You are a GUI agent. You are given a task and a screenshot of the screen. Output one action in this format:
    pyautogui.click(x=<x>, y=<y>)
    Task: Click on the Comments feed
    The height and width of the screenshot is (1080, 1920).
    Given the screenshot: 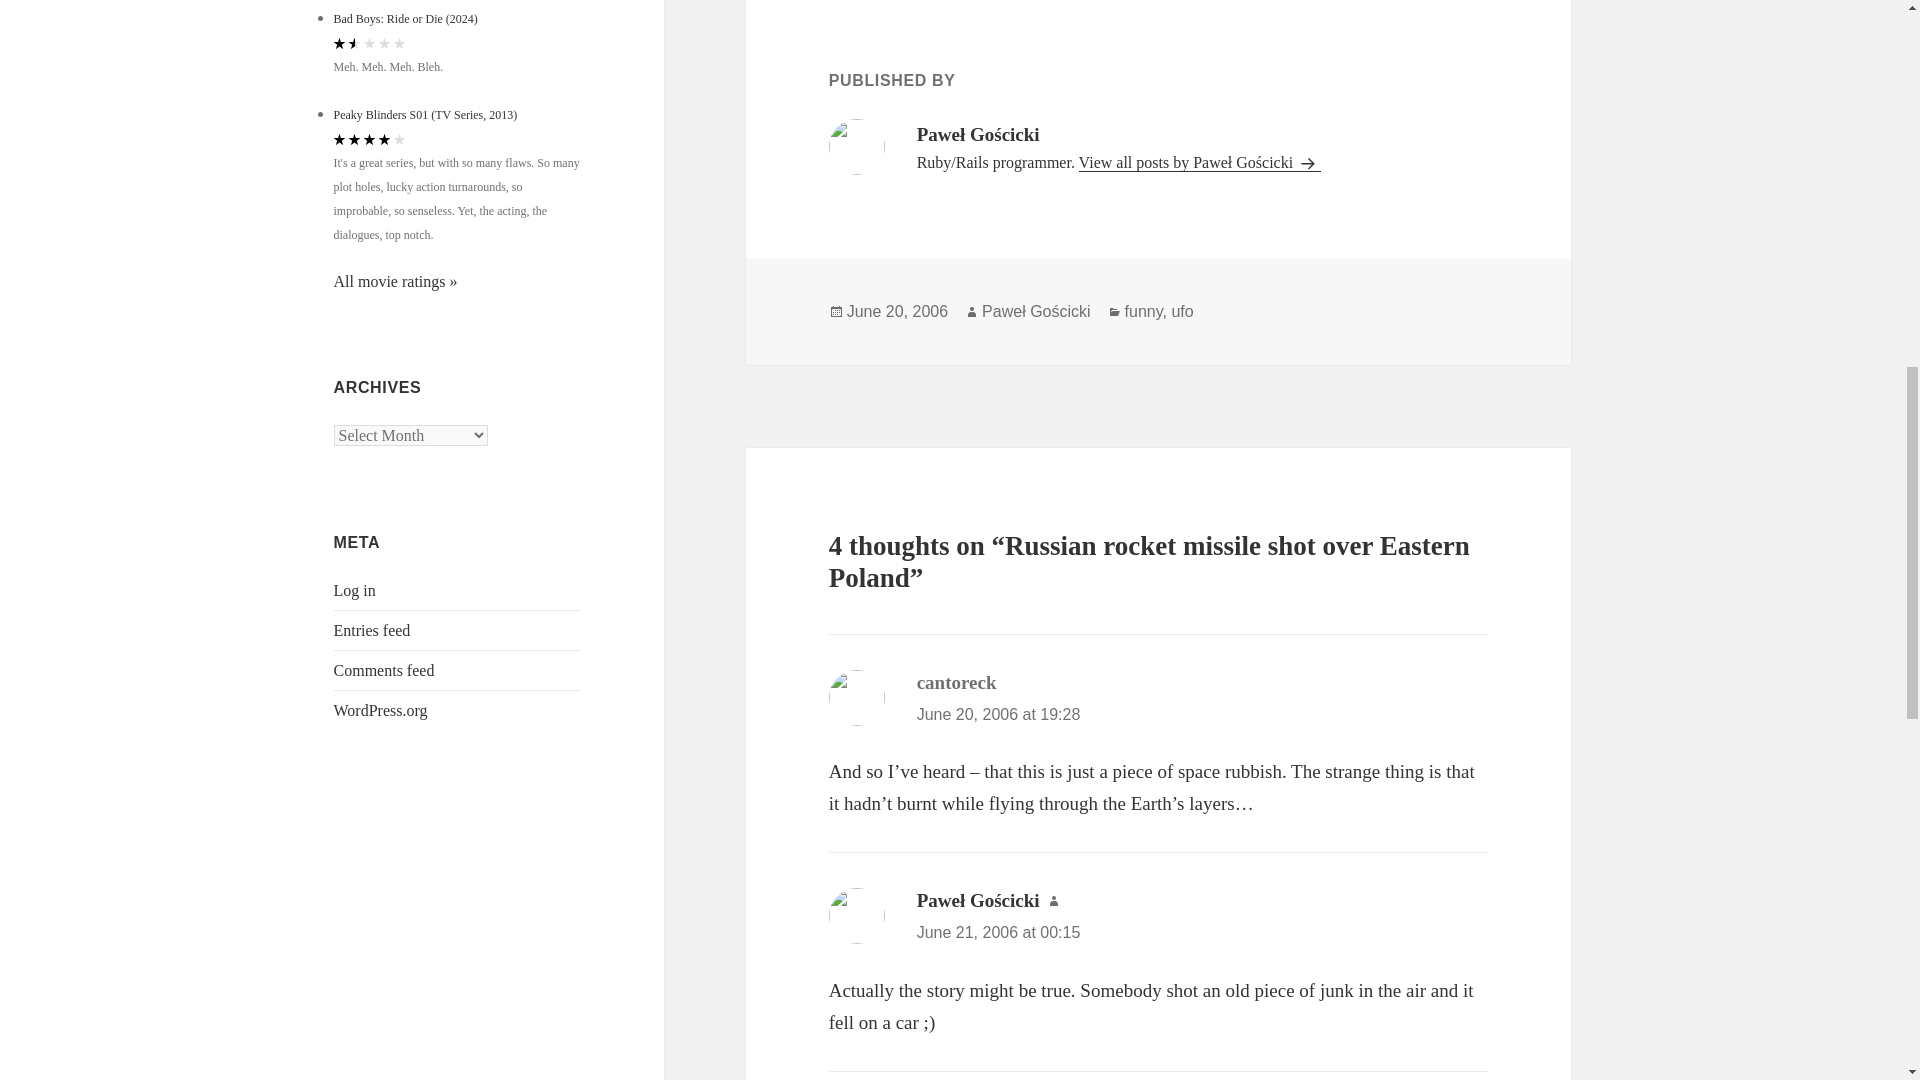 What is the action you would take?
    pyautogui.click(x=384, y=670)
    